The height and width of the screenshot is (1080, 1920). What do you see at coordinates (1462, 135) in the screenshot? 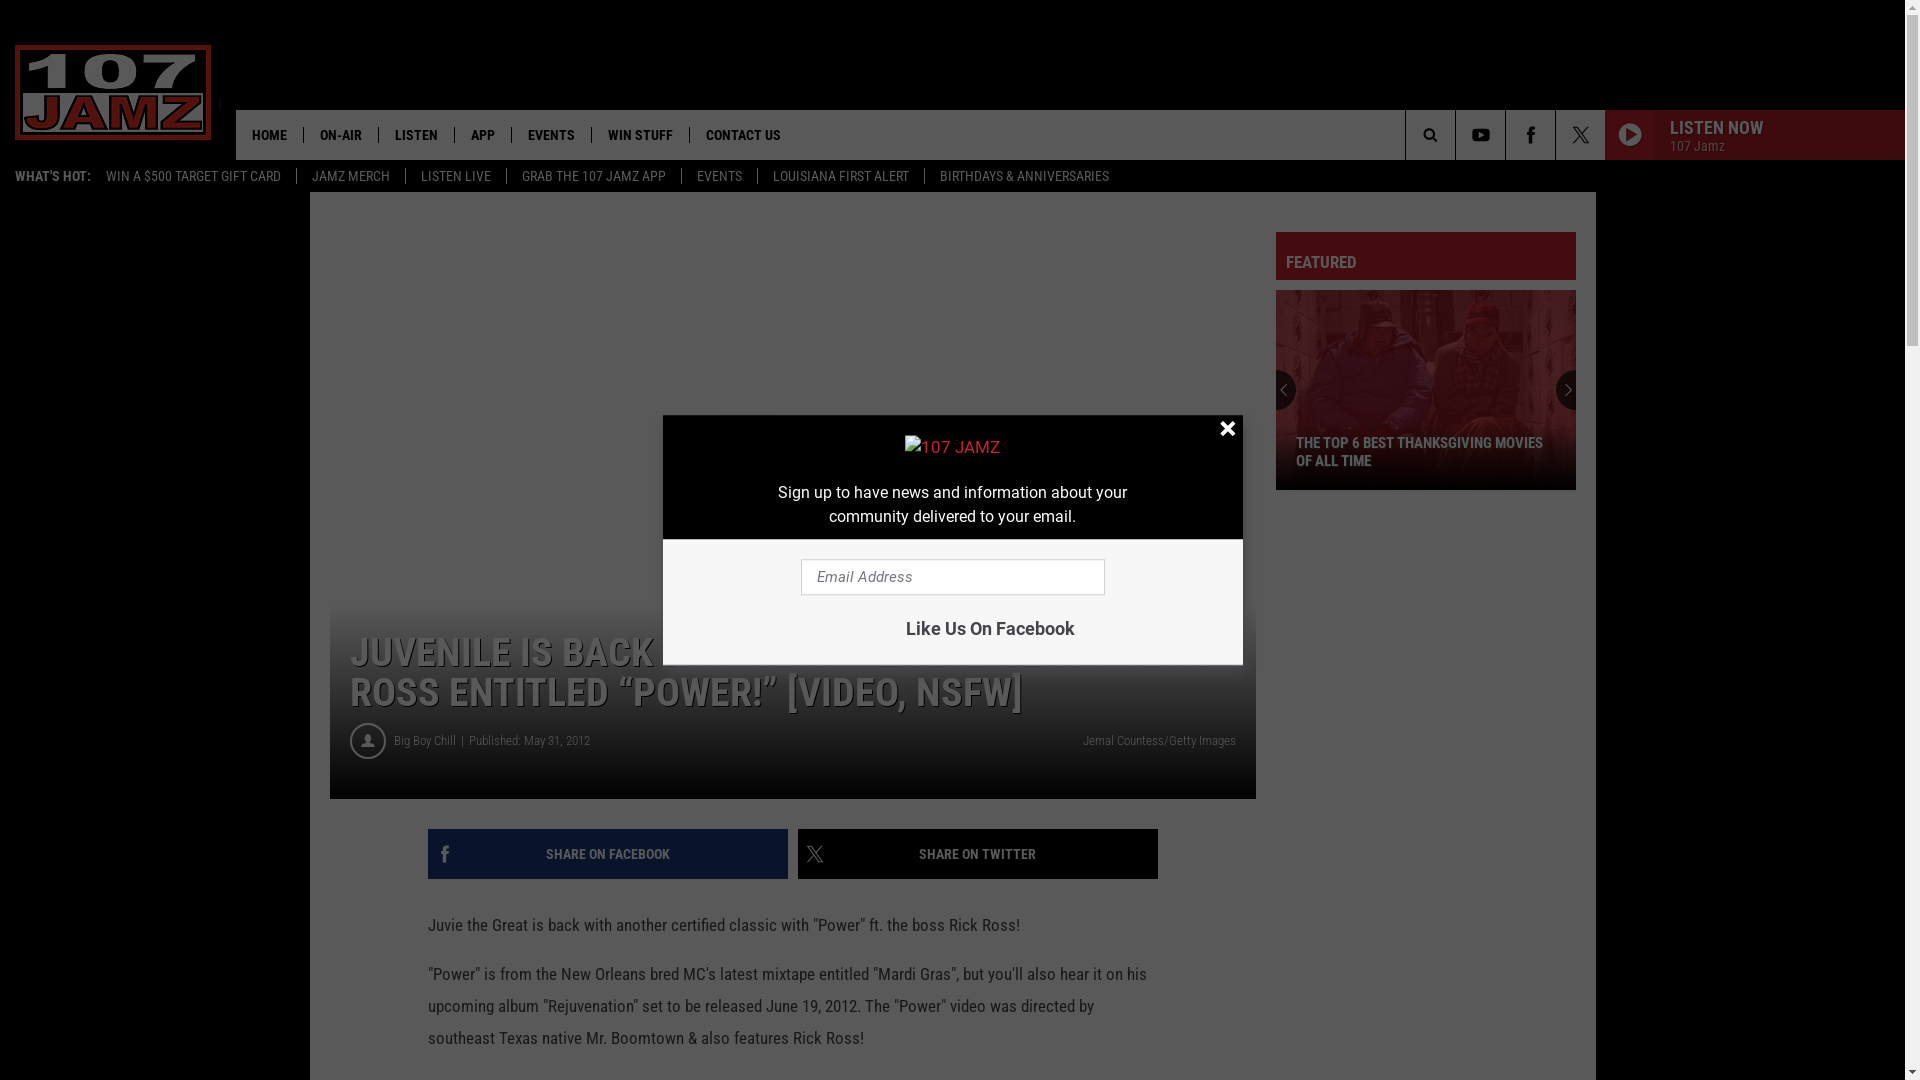
I see `SEARCH` at bounding box center [1462, 135].